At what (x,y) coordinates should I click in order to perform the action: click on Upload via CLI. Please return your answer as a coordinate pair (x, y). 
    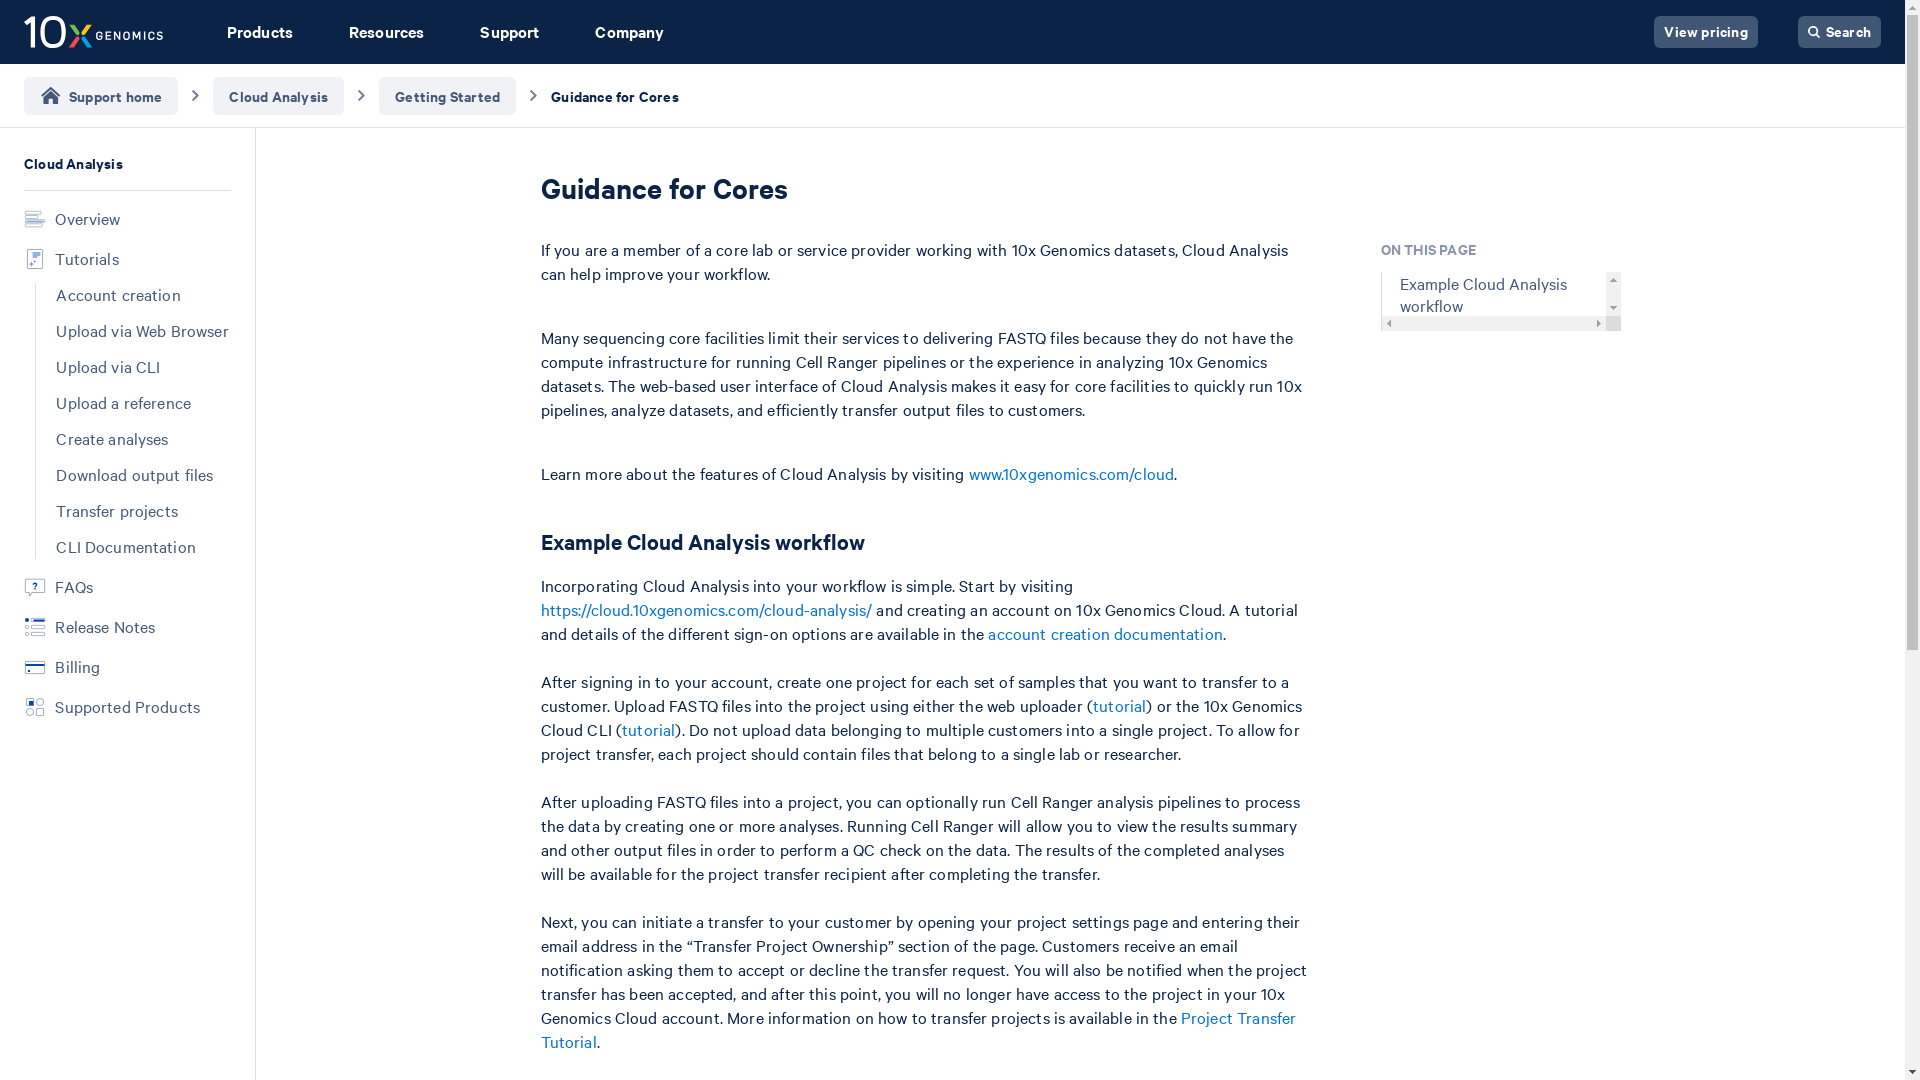
    Looking at the image, I should click on (142, 367).